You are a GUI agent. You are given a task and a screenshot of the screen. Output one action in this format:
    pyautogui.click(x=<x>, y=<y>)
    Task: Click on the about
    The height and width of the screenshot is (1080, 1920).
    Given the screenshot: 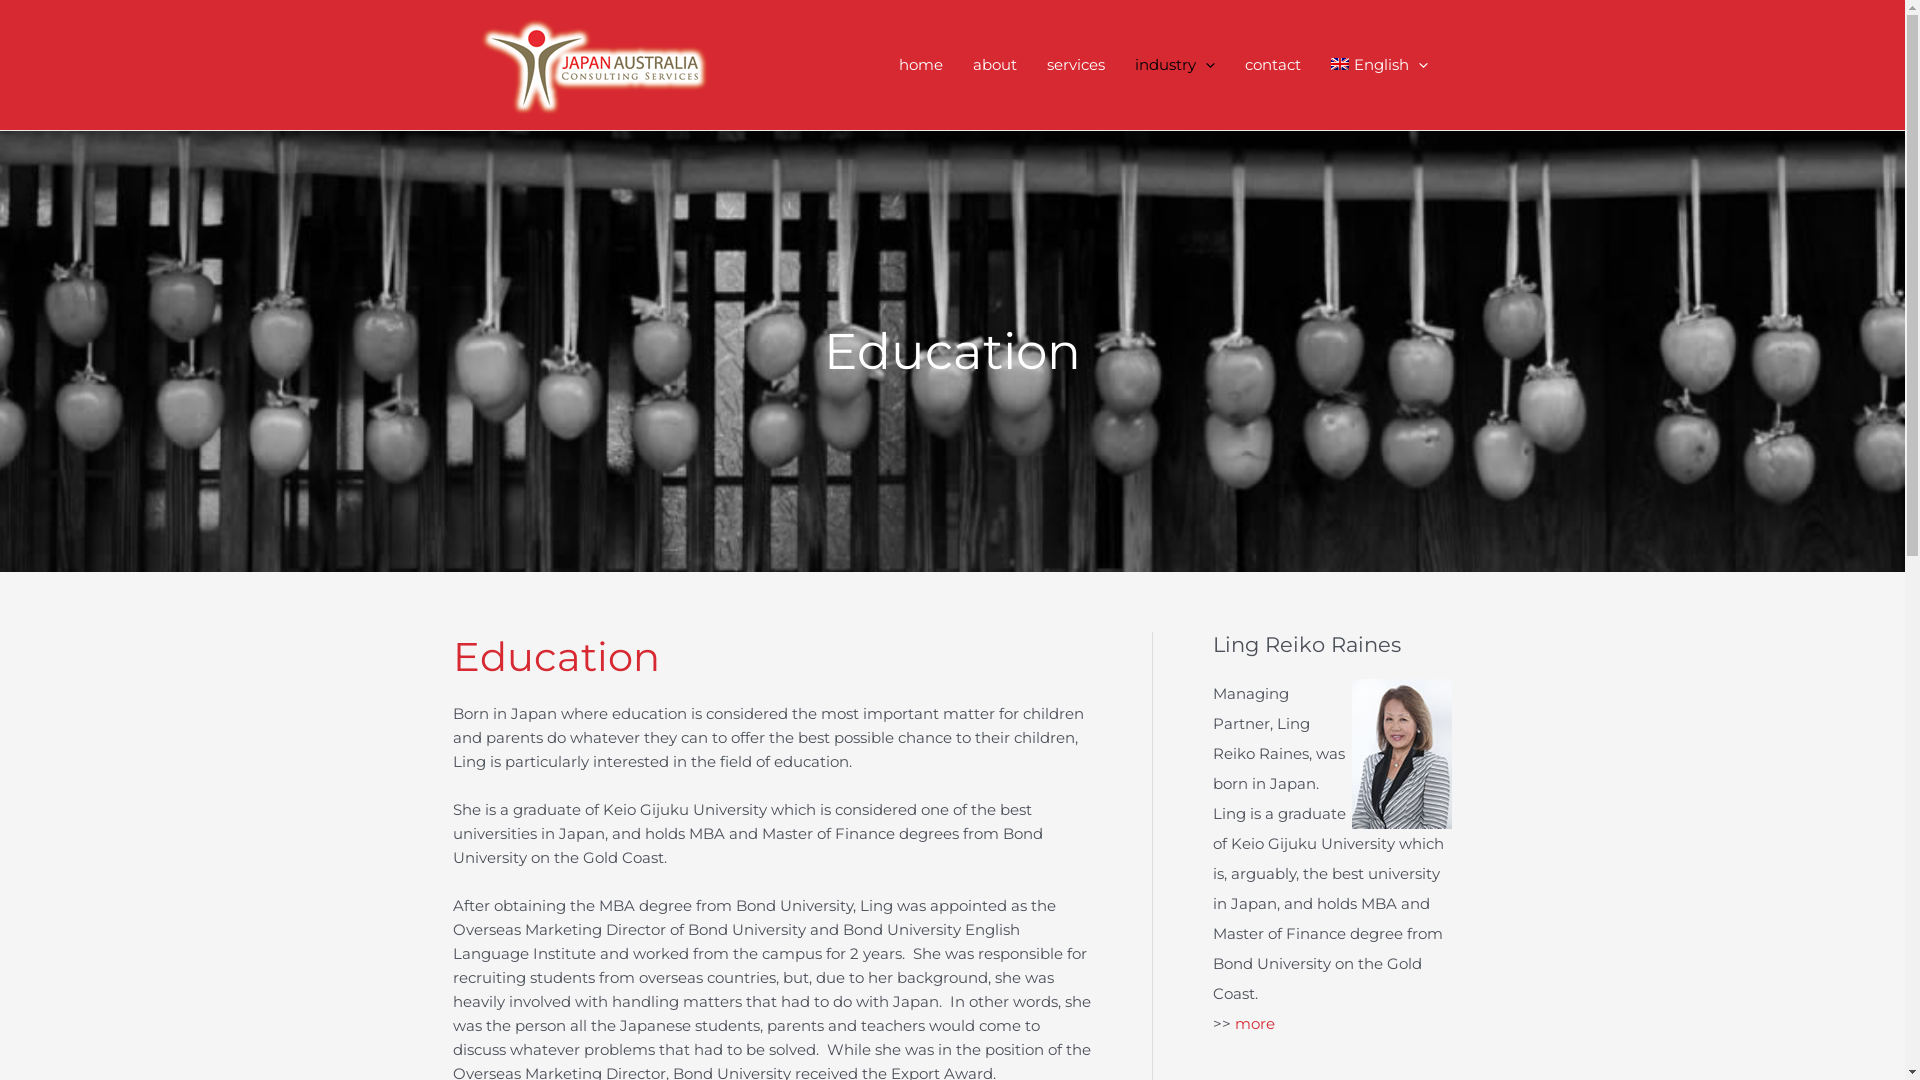 What is the action you would take?
    pyautogui.click(x=995, y=65)
    